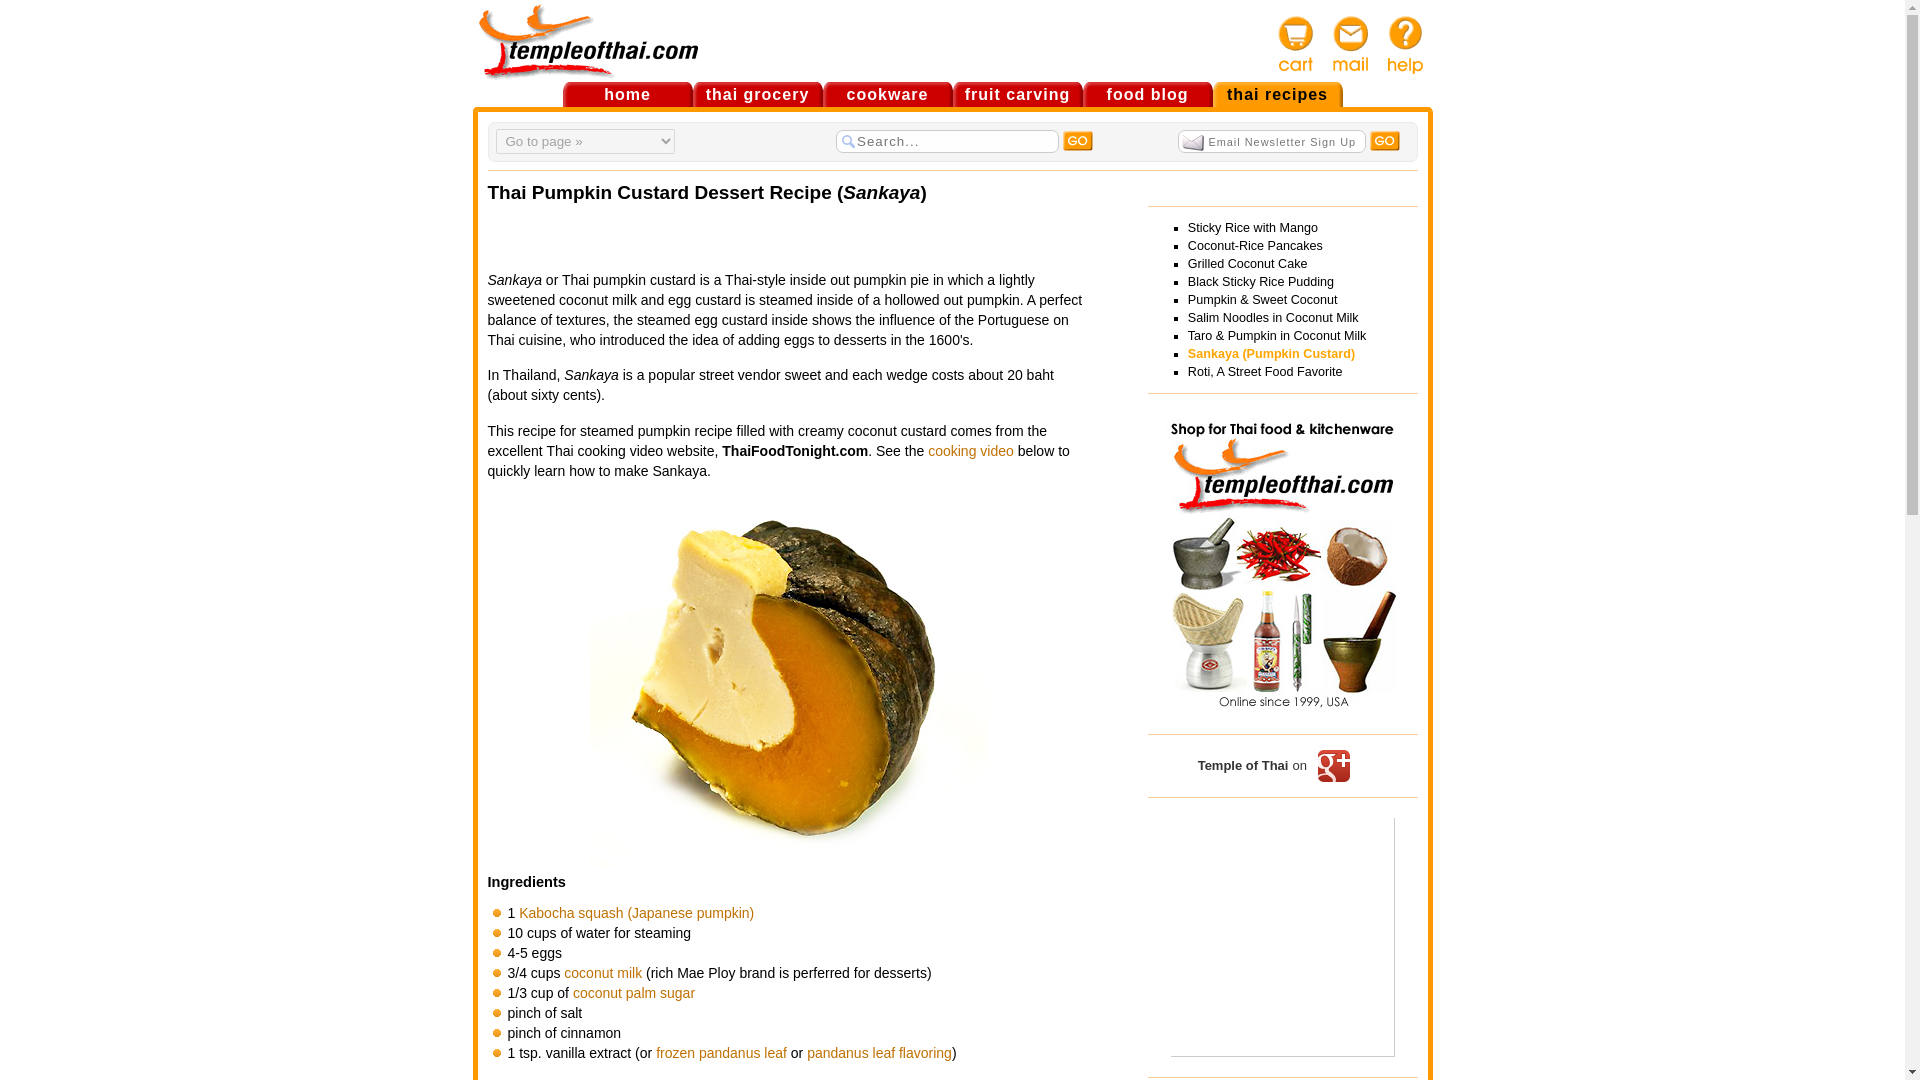 The width and height of the screenshot is (1920, 1080). Describe the element at coordinates (634, 992) in the screenshot. I see `coconut palm sugar` at that location.